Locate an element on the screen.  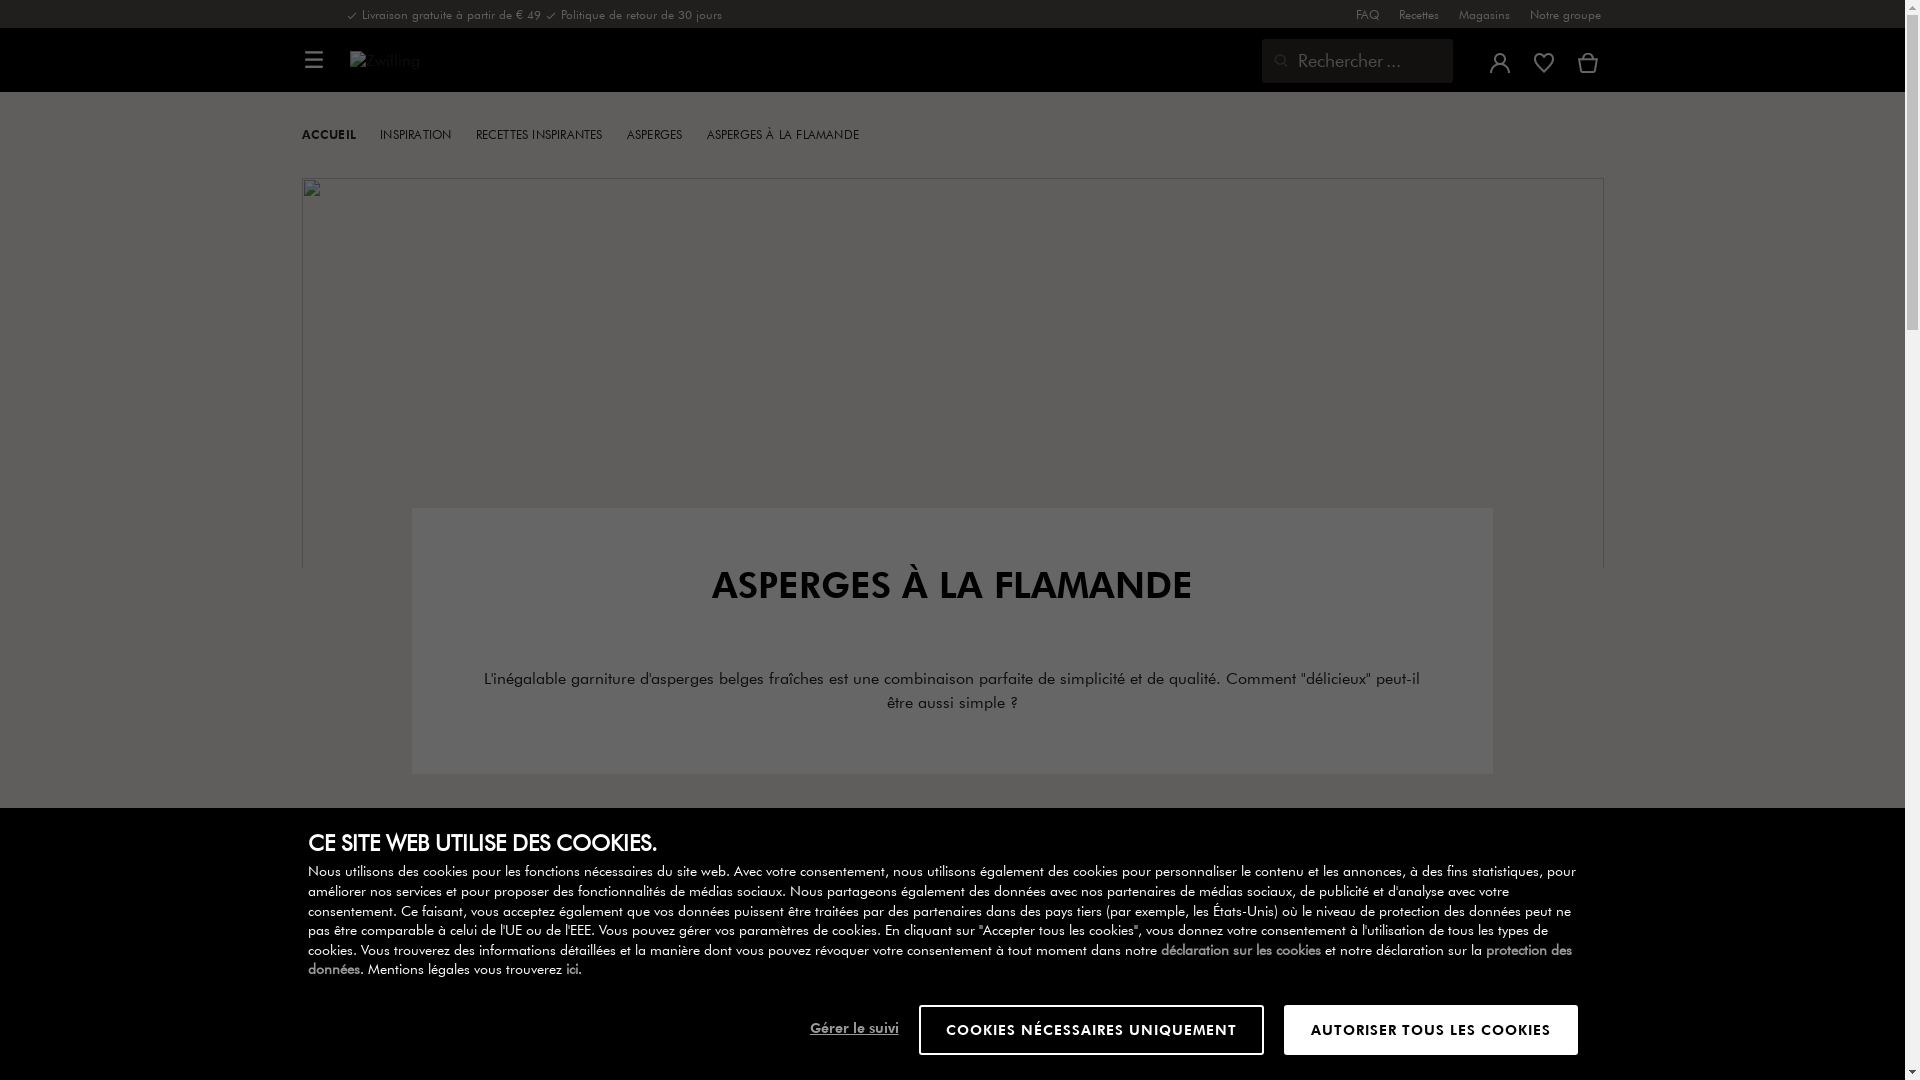
Cooktime is located at coordinates (1264, 956).